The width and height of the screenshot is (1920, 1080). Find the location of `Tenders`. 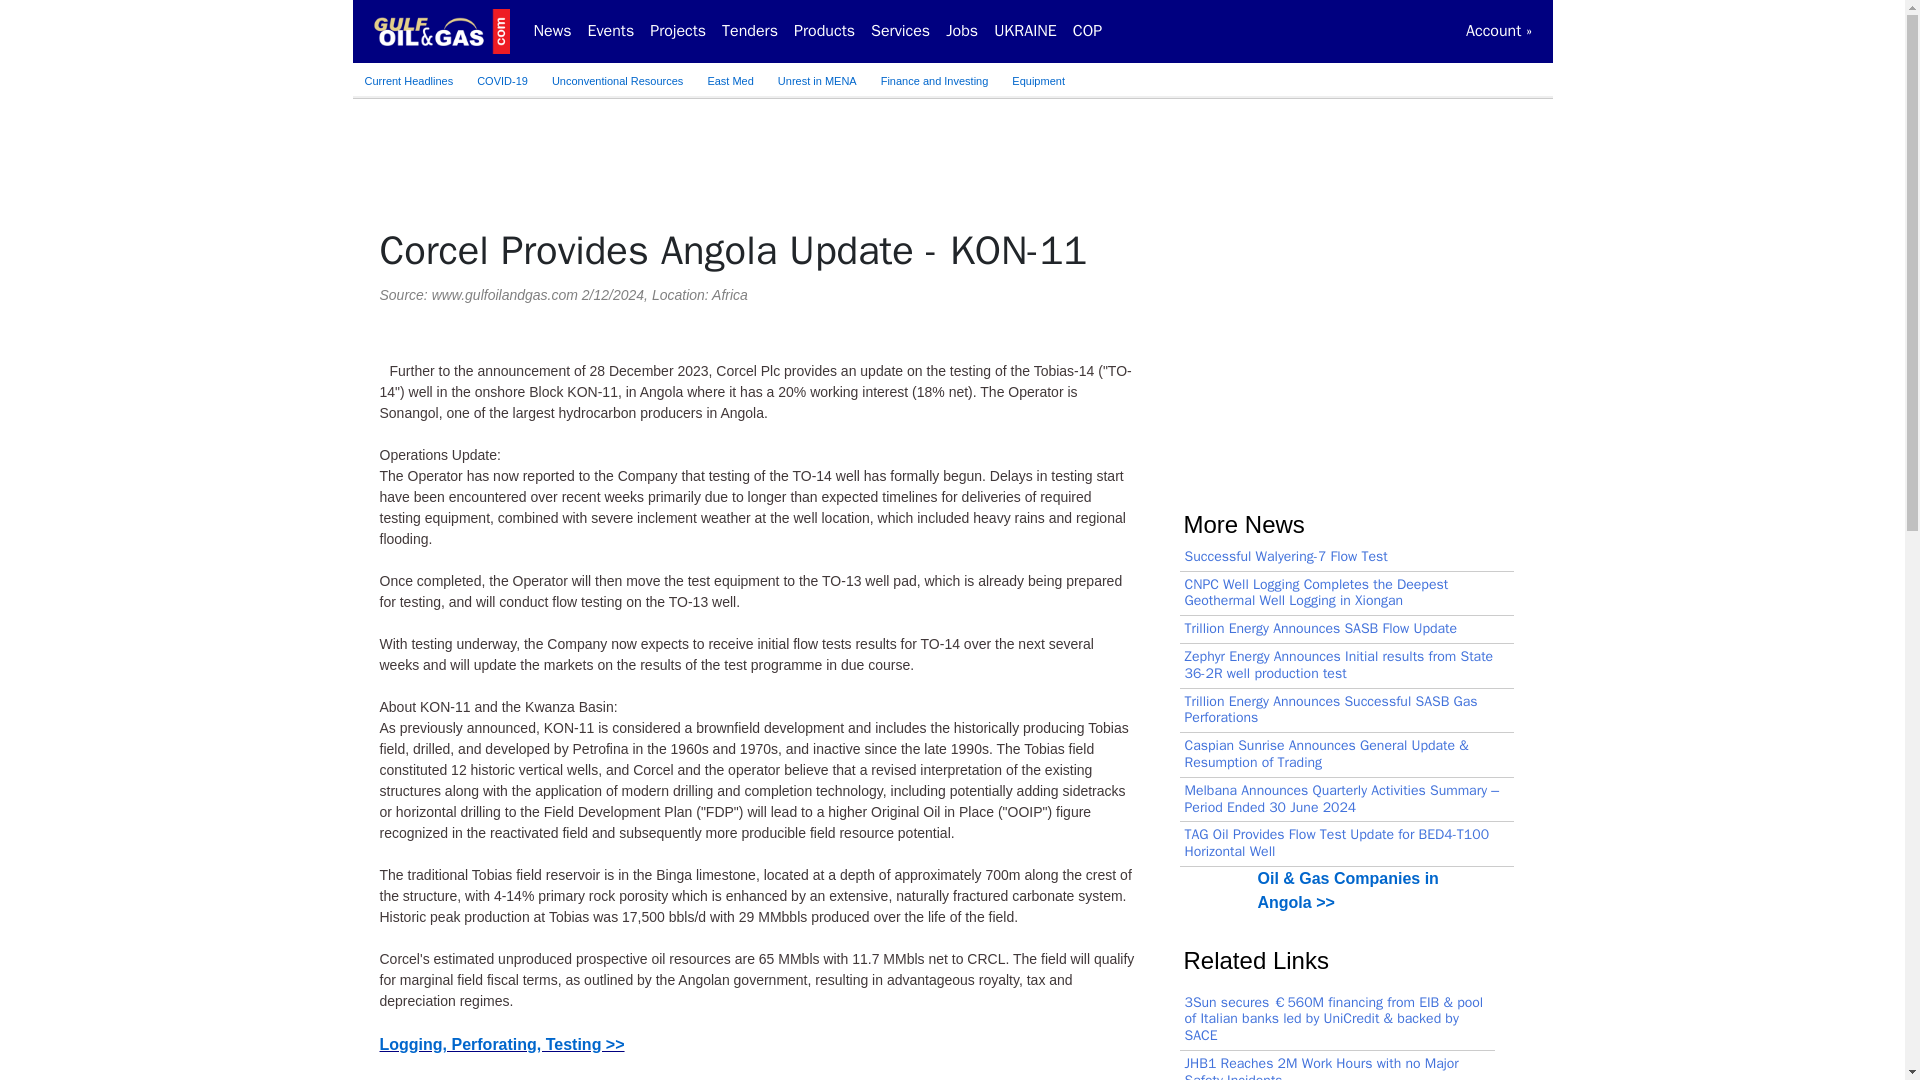

Tenders is located at coordinates (750, 30).